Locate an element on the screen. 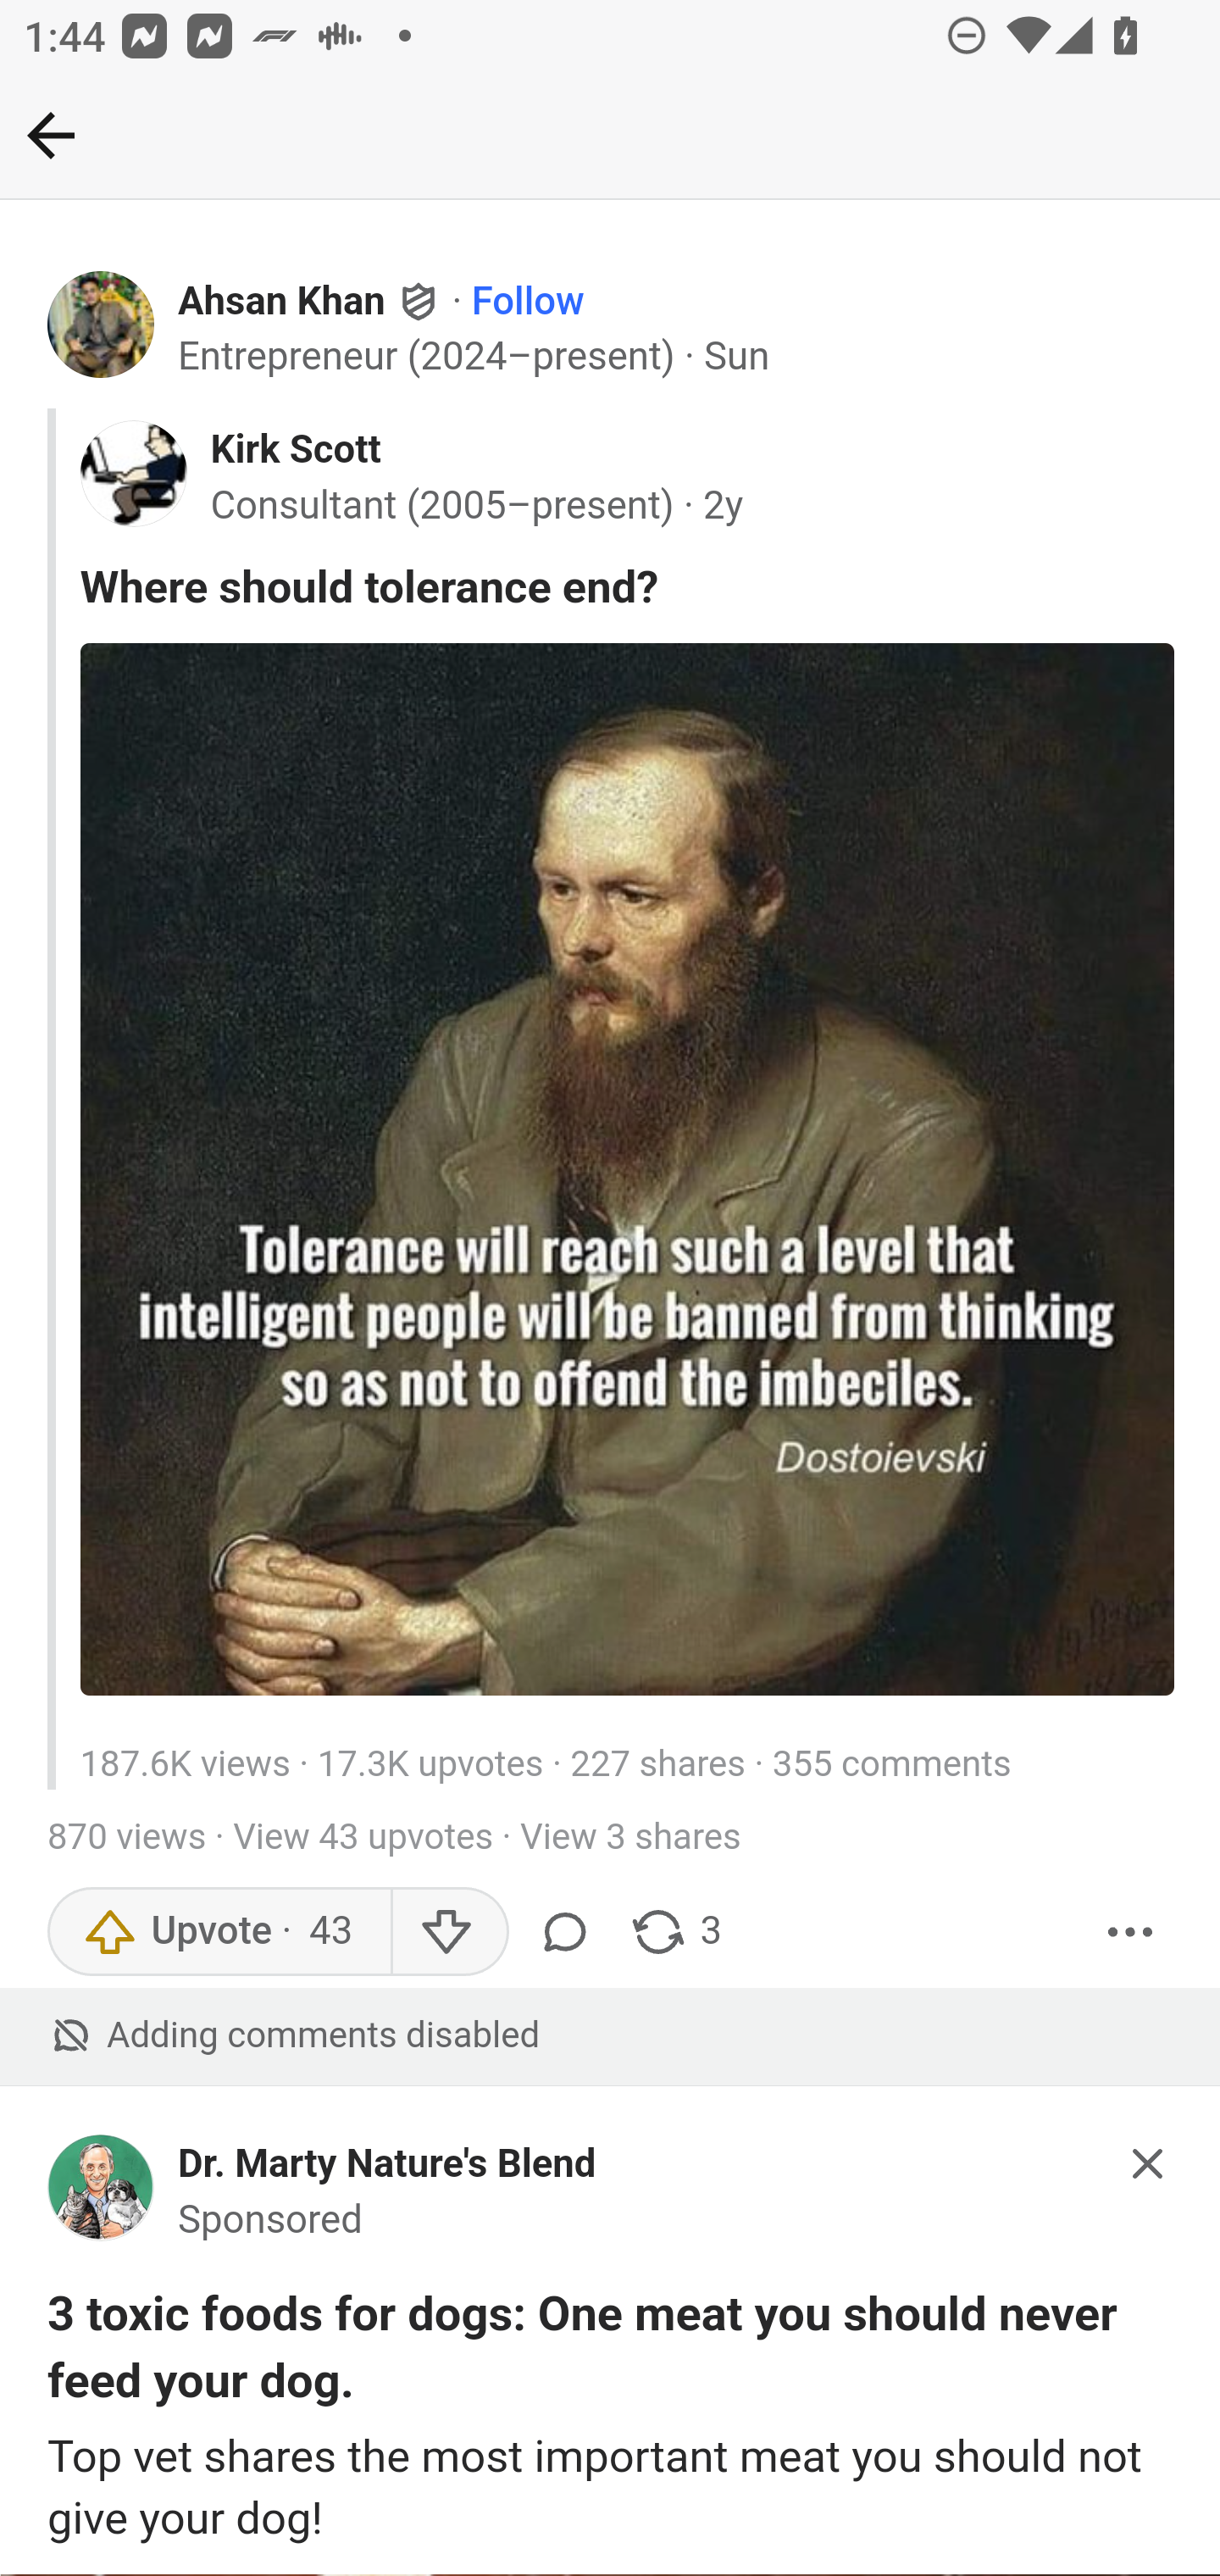  View 3 shares is located at coordinates (631, 1840).